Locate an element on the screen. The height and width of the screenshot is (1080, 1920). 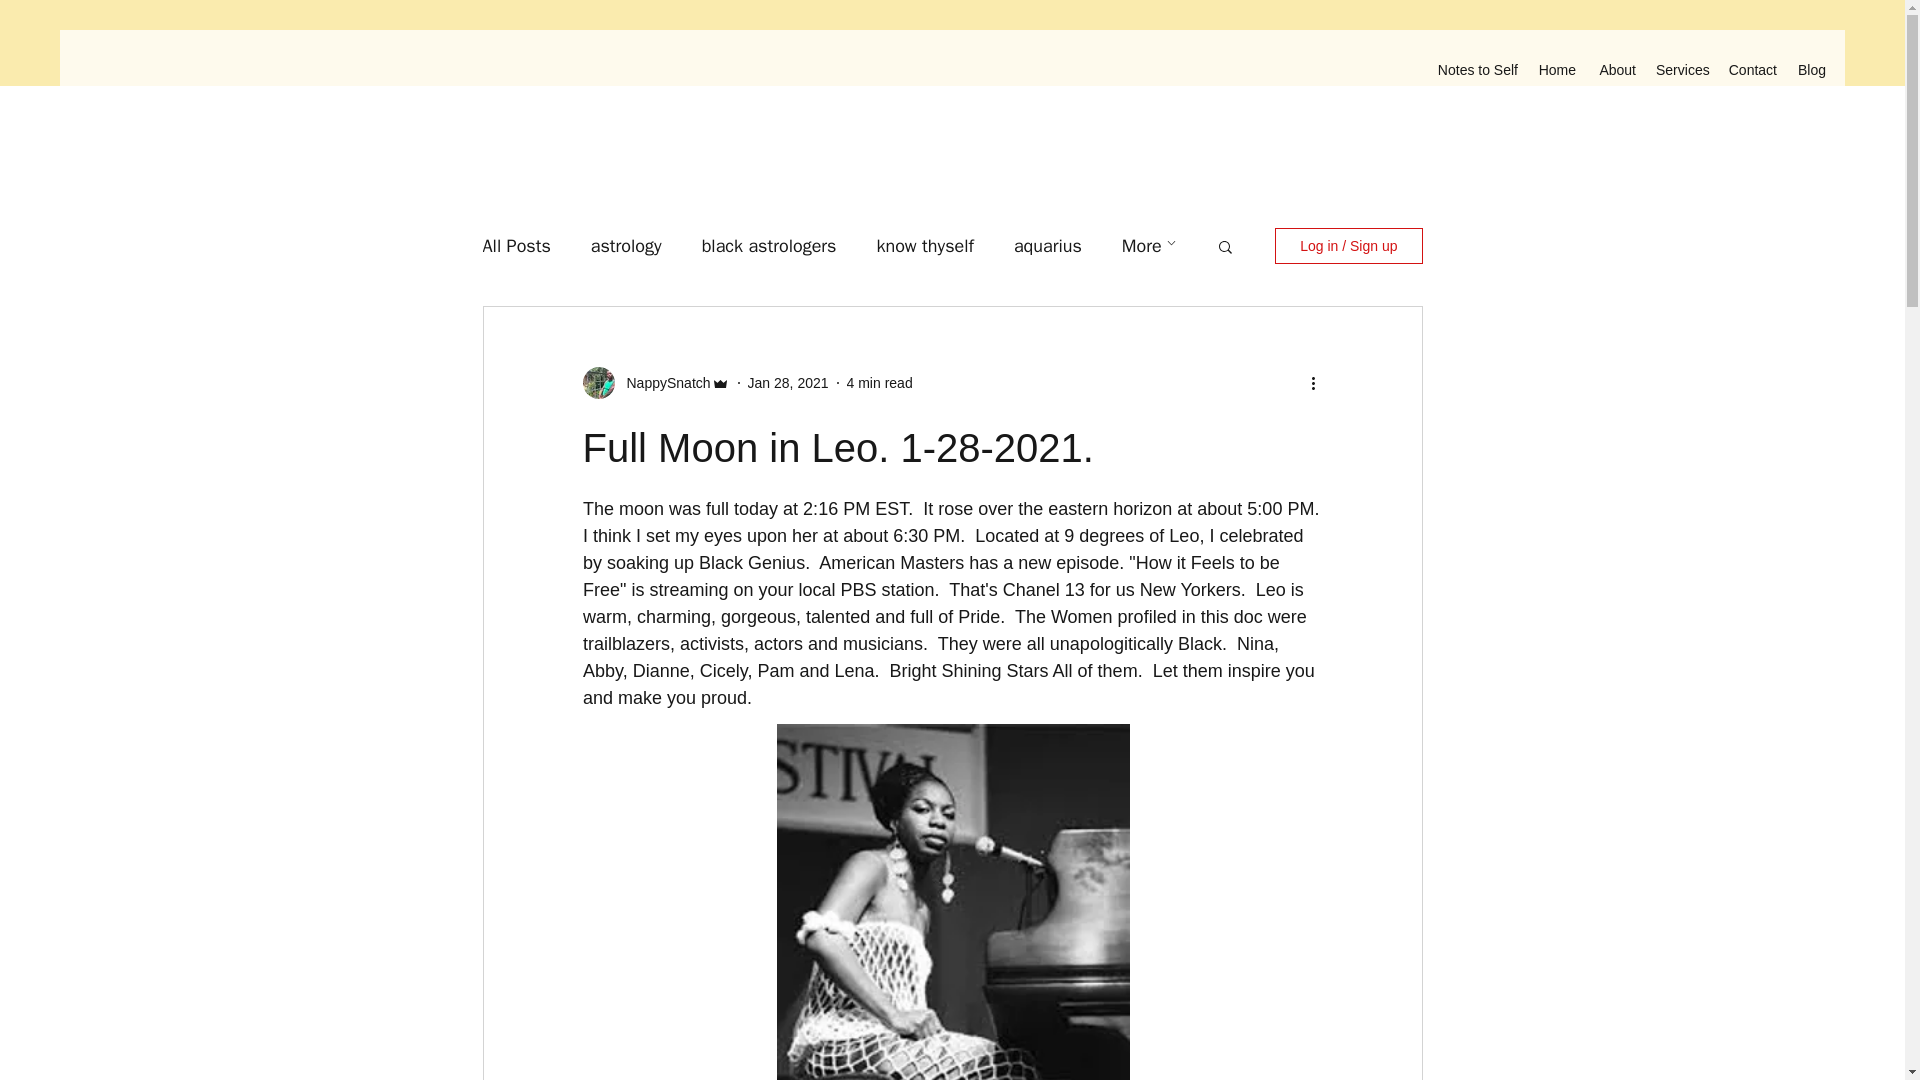
Services is located at coordinates (1680, 70).